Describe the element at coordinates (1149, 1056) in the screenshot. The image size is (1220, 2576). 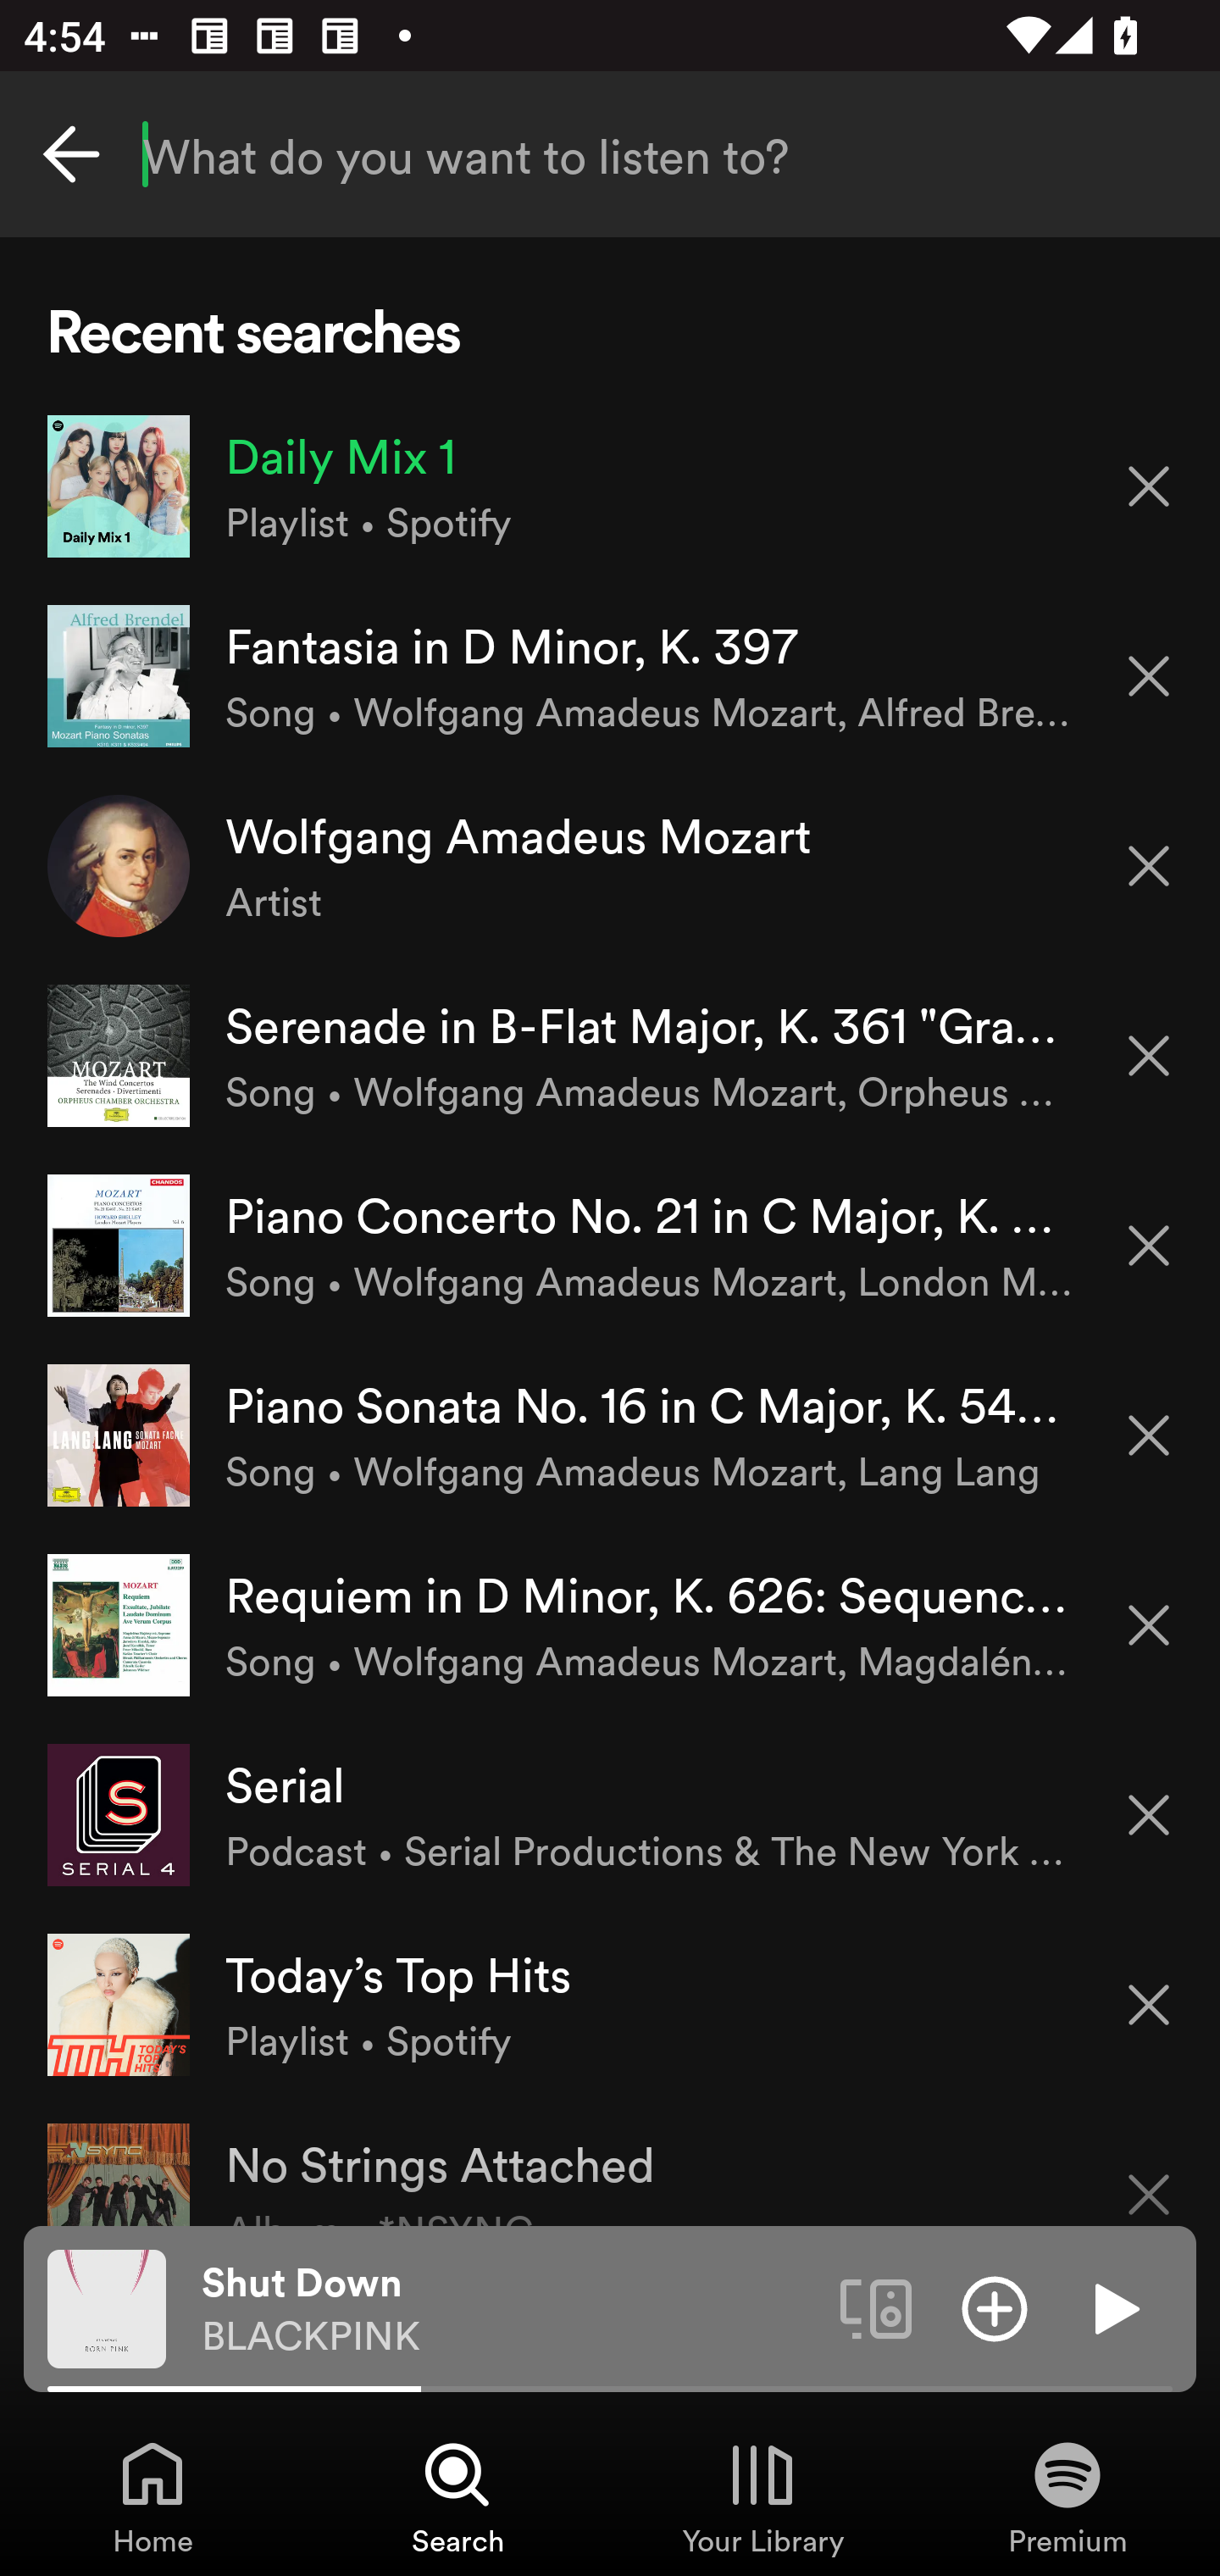
I see `Remove` at that location.